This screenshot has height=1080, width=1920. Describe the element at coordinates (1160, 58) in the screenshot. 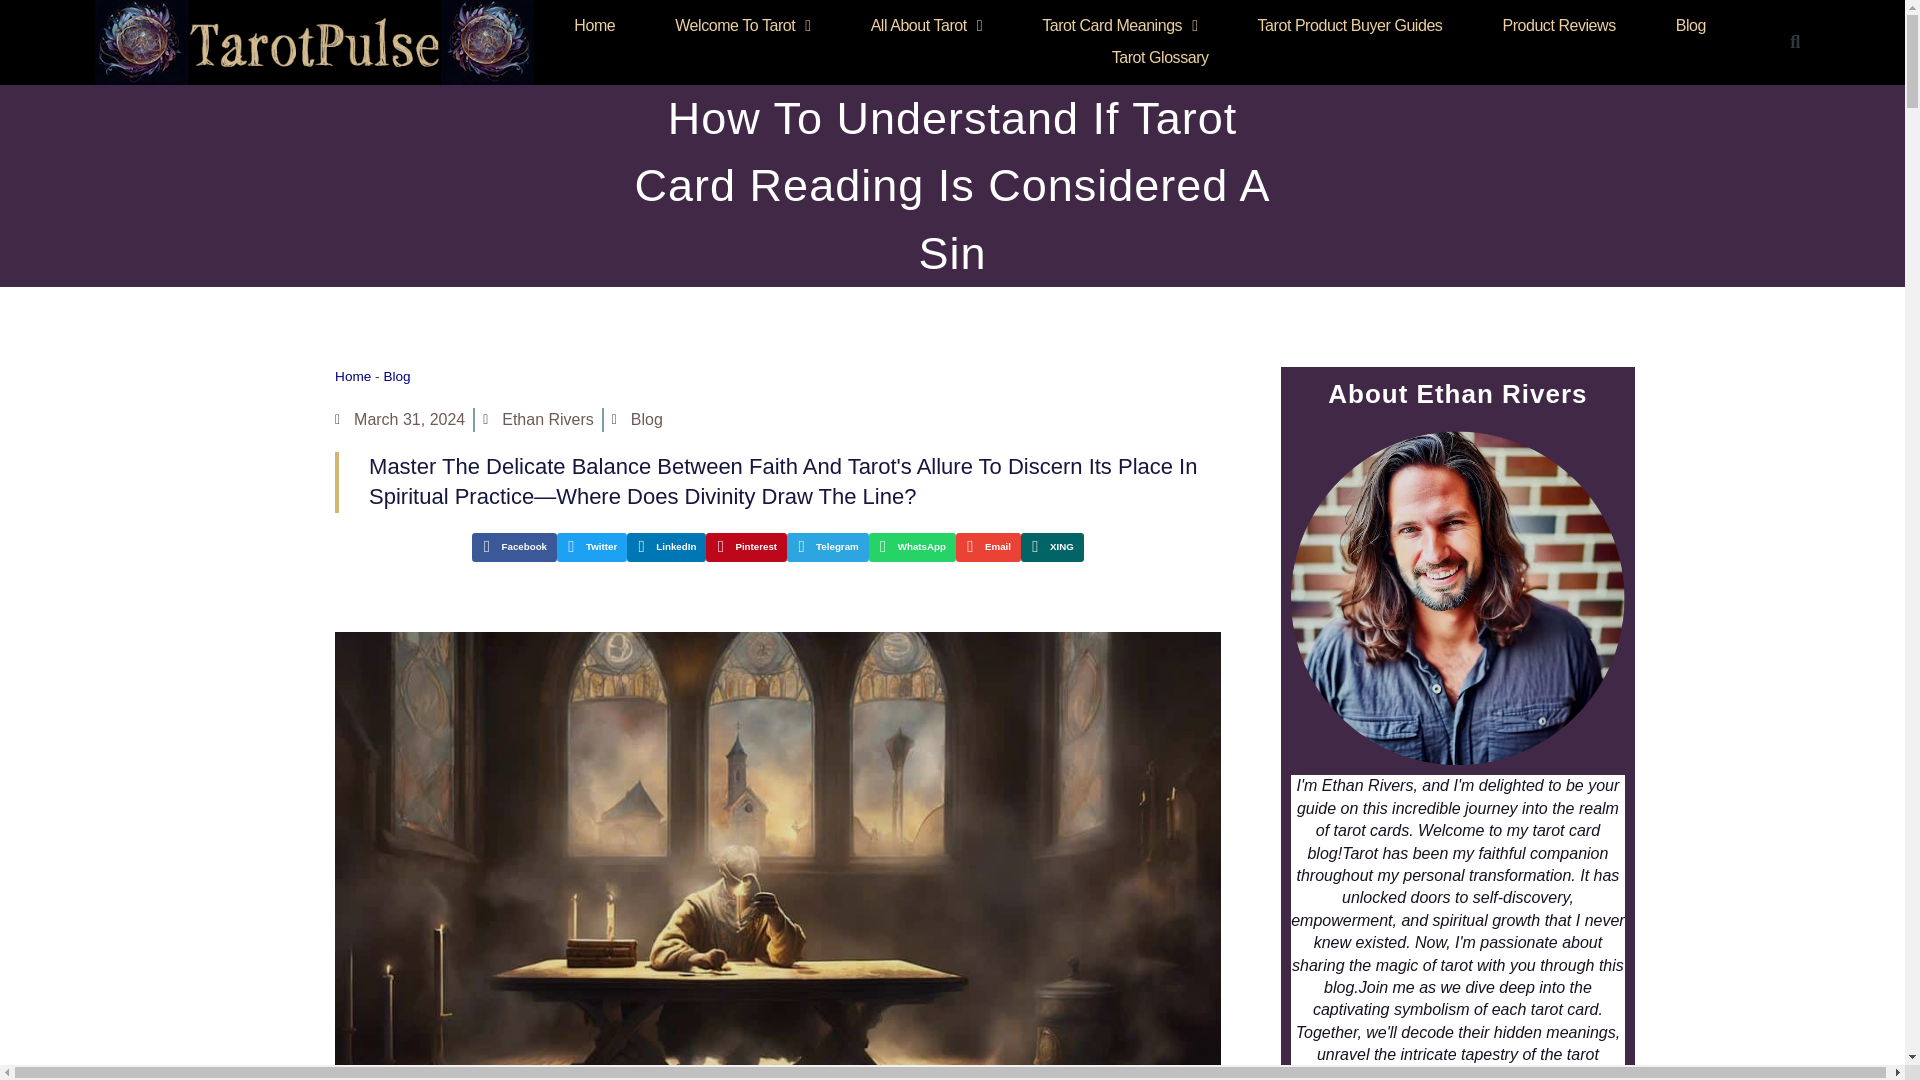

I see `Tarot Glossary` at that location.